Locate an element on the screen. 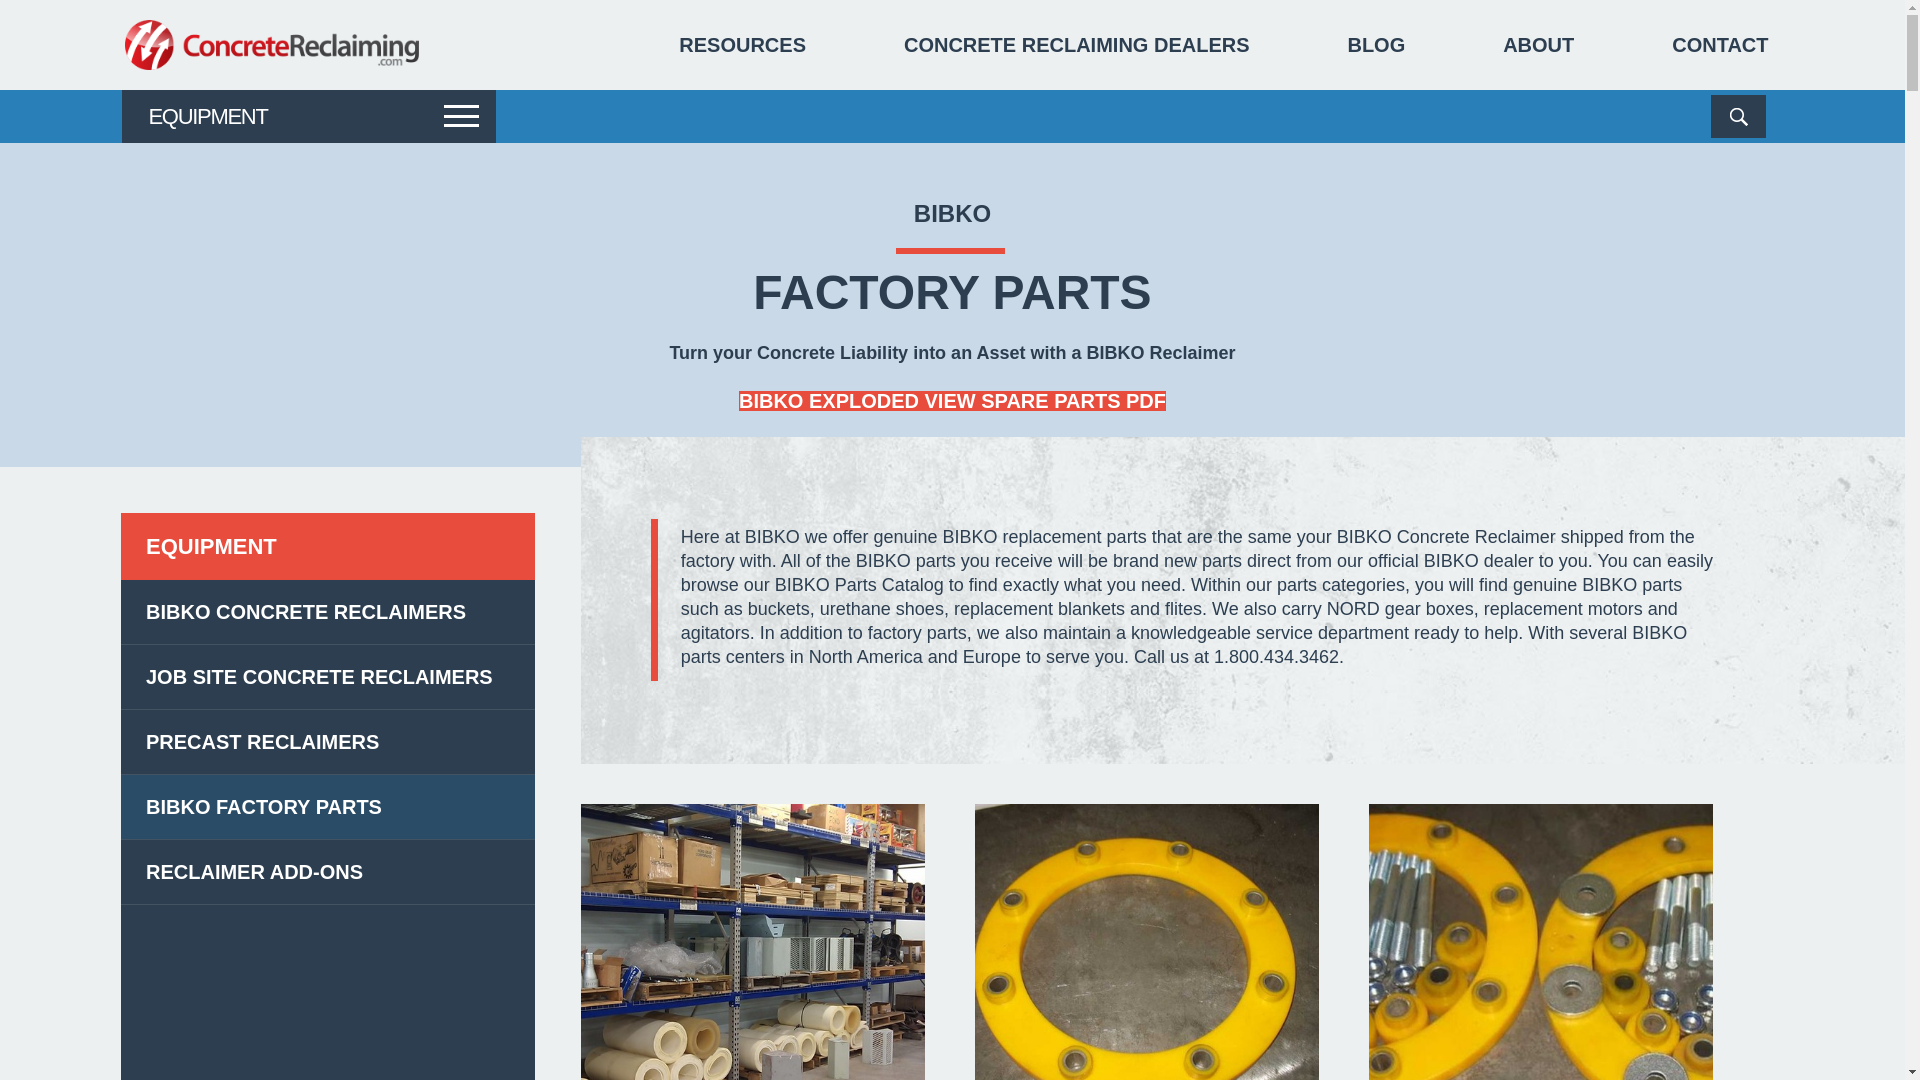 The width and height of the screenshot is (1920, 1080). PRECAST RECLAIMERS is located at coordinates (328, 872).